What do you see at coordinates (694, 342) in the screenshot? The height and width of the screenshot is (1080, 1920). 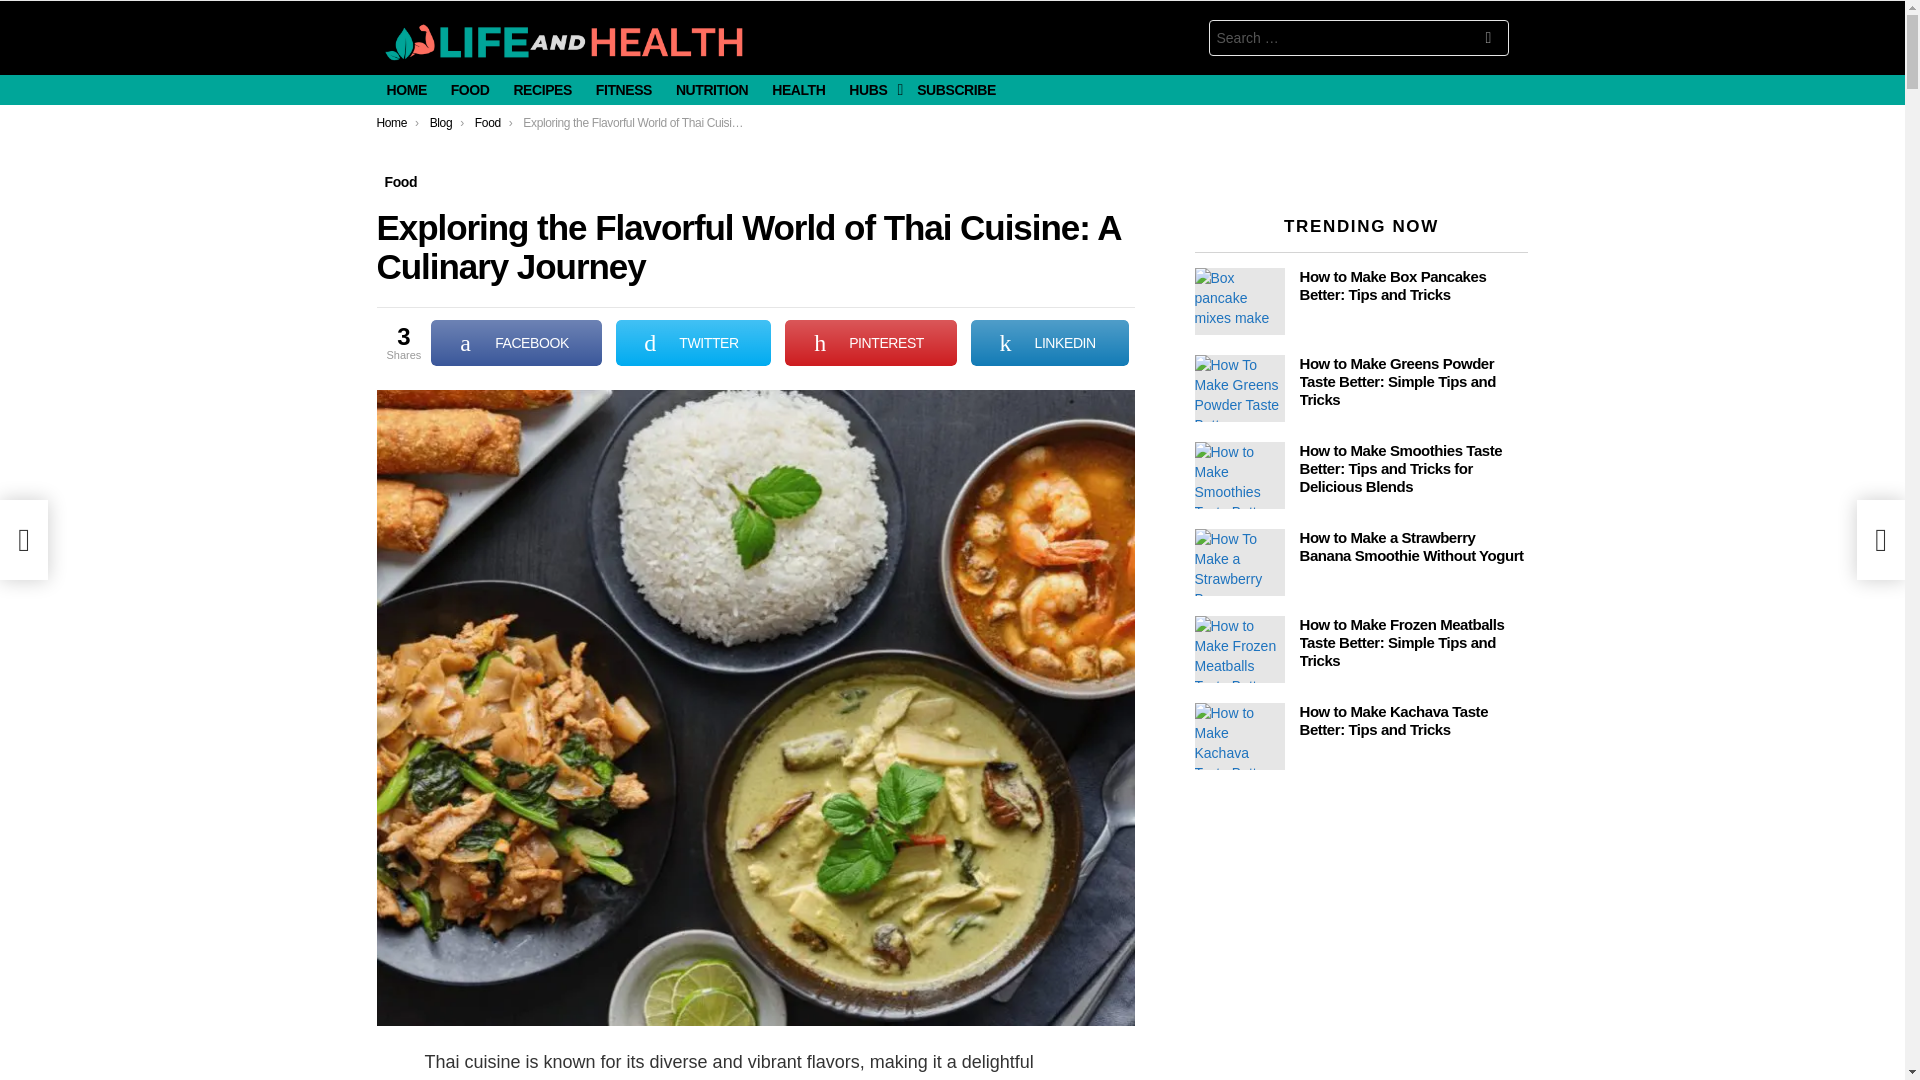 I see `TWITTER` at bounding box center [694, 342].